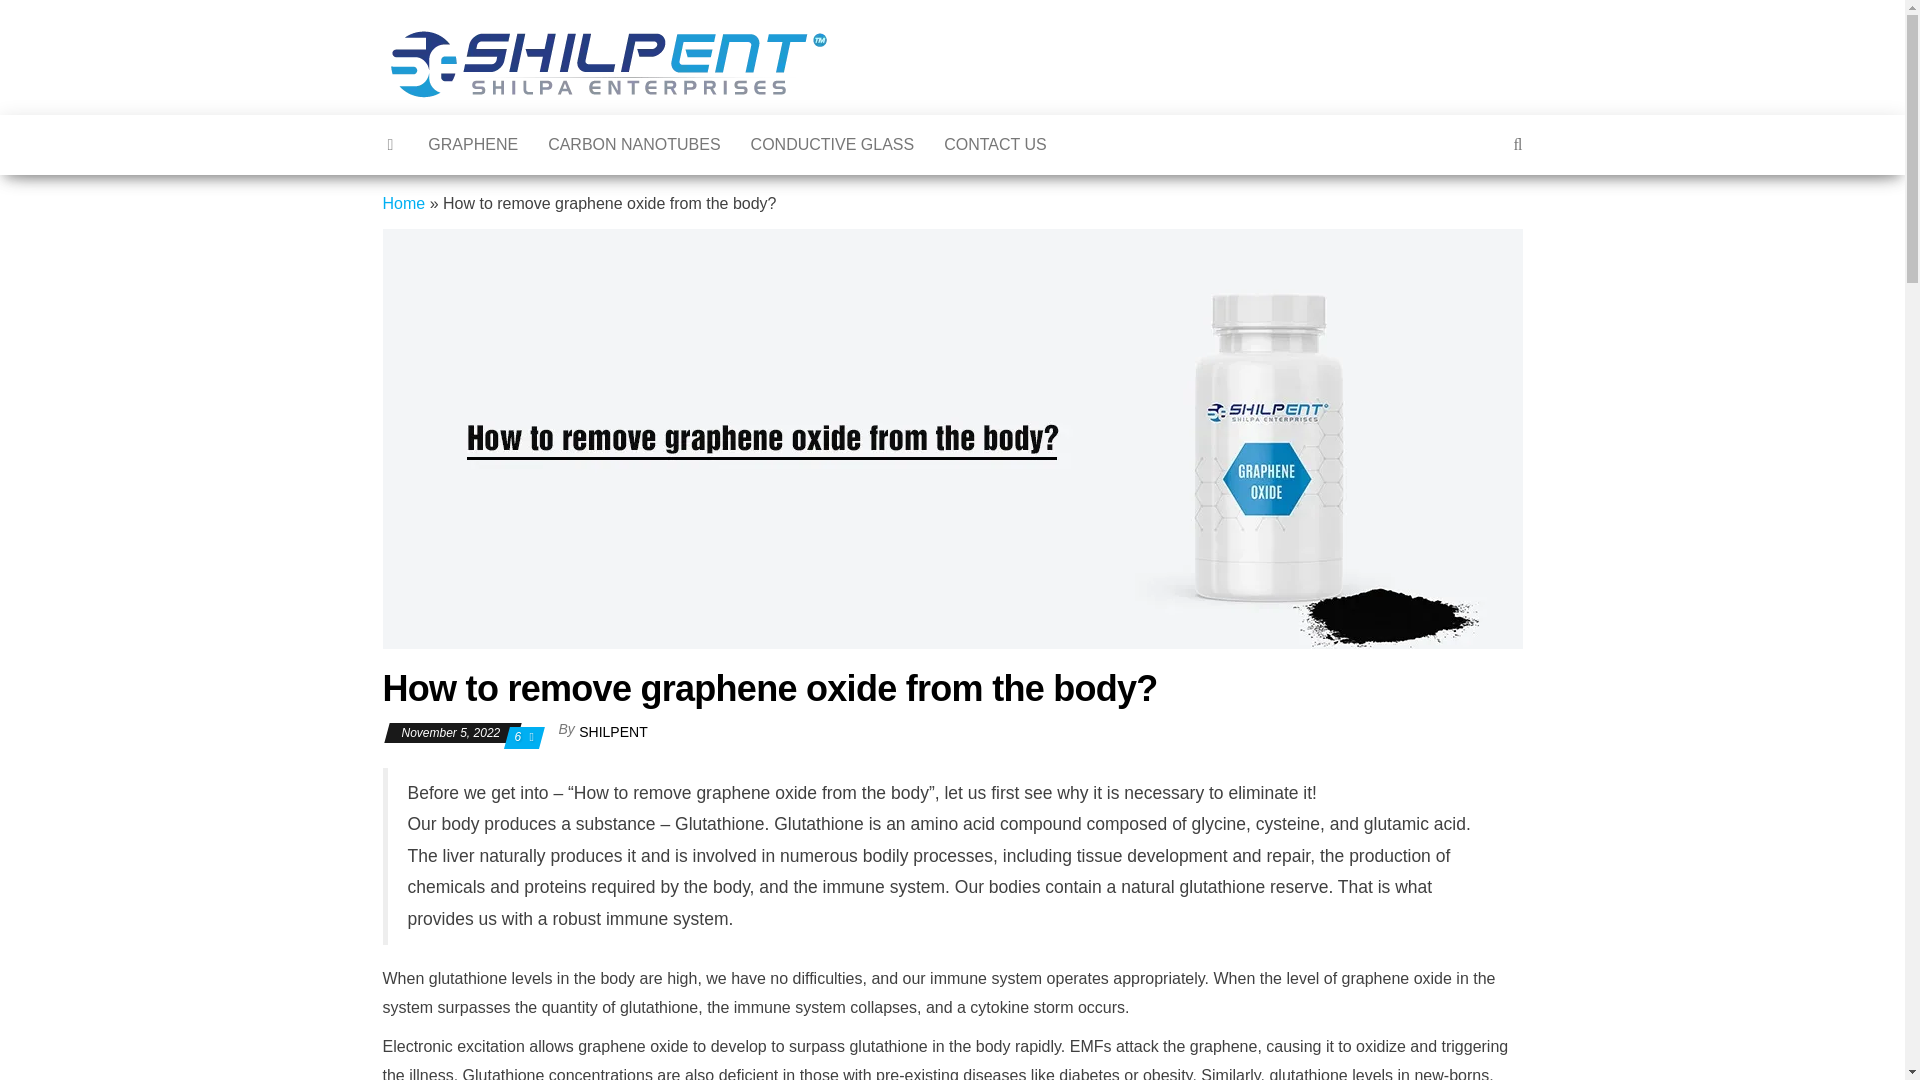  Describe the element at coordinates (995, 144) in the screenshot. I see `Contact Us` at that location.